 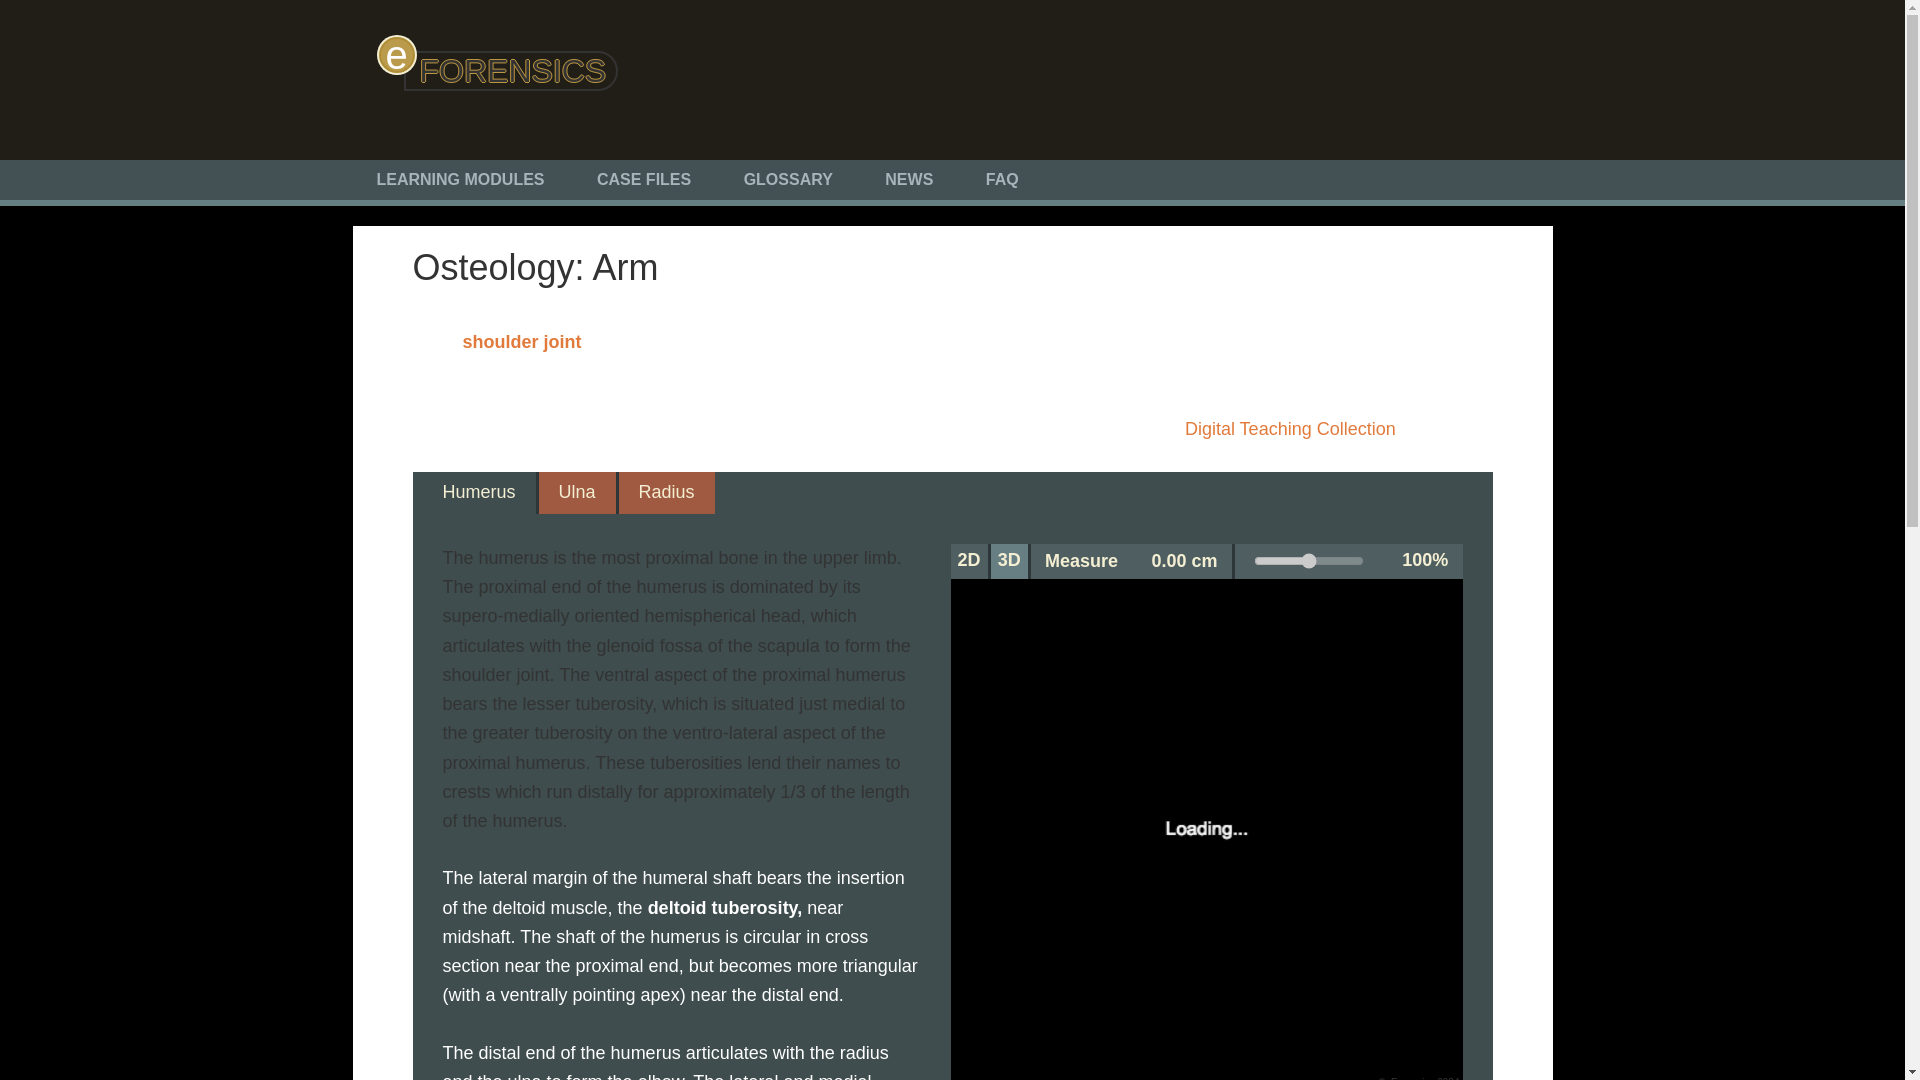 I want to click on shoulder joint, so click(x=522, y=342).